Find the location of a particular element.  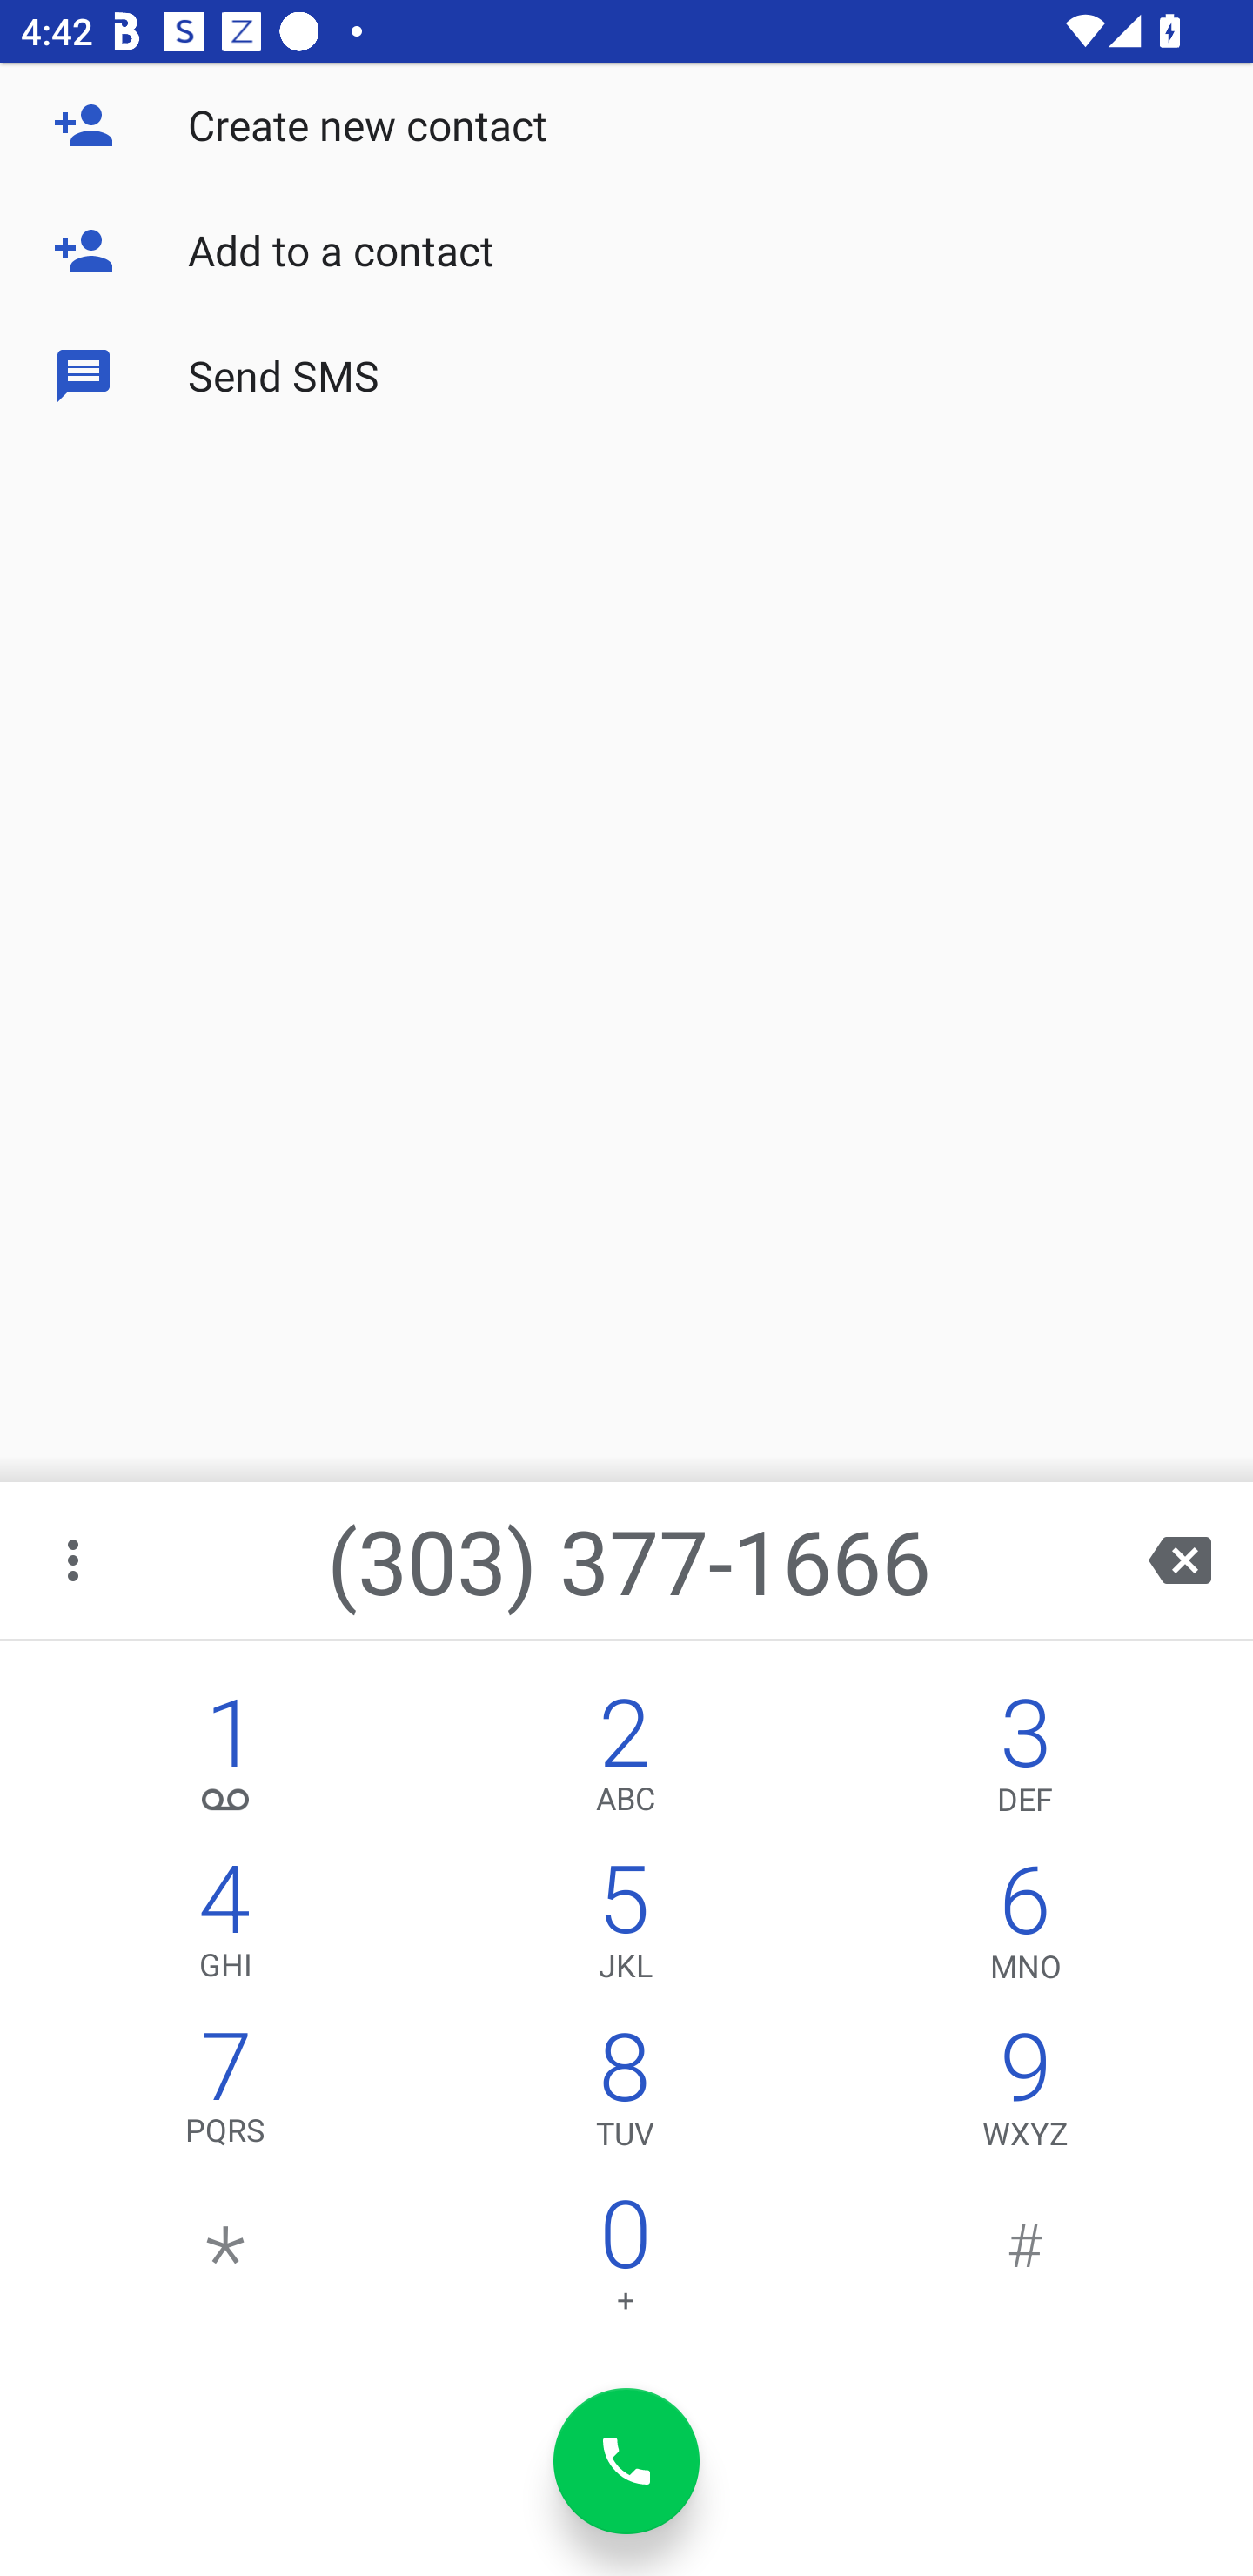

0 0 + is located at coordinates (625, 2263).